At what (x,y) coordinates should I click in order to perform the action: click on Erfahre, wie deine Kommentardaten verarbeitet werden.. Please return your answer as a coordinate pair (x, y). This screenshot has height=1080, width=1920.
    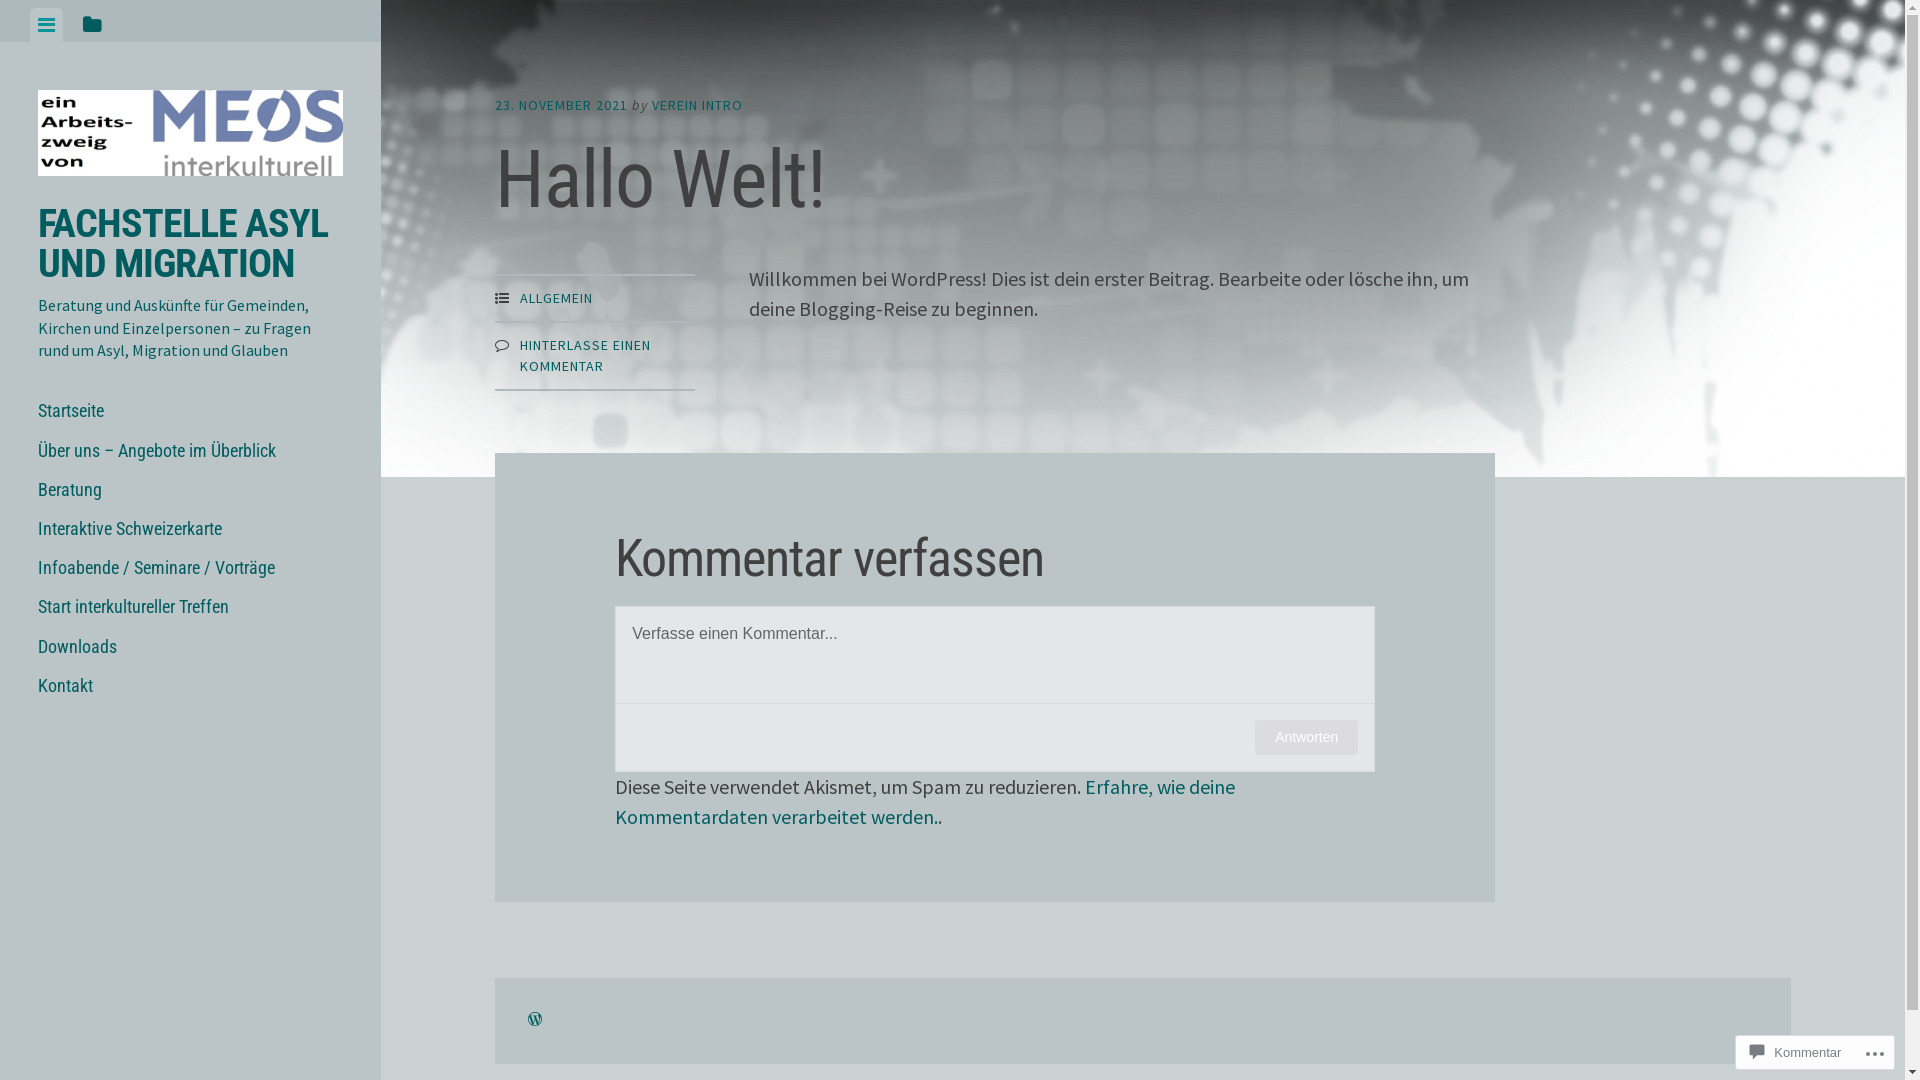
    Looking at the image, I should click on (925, 802).